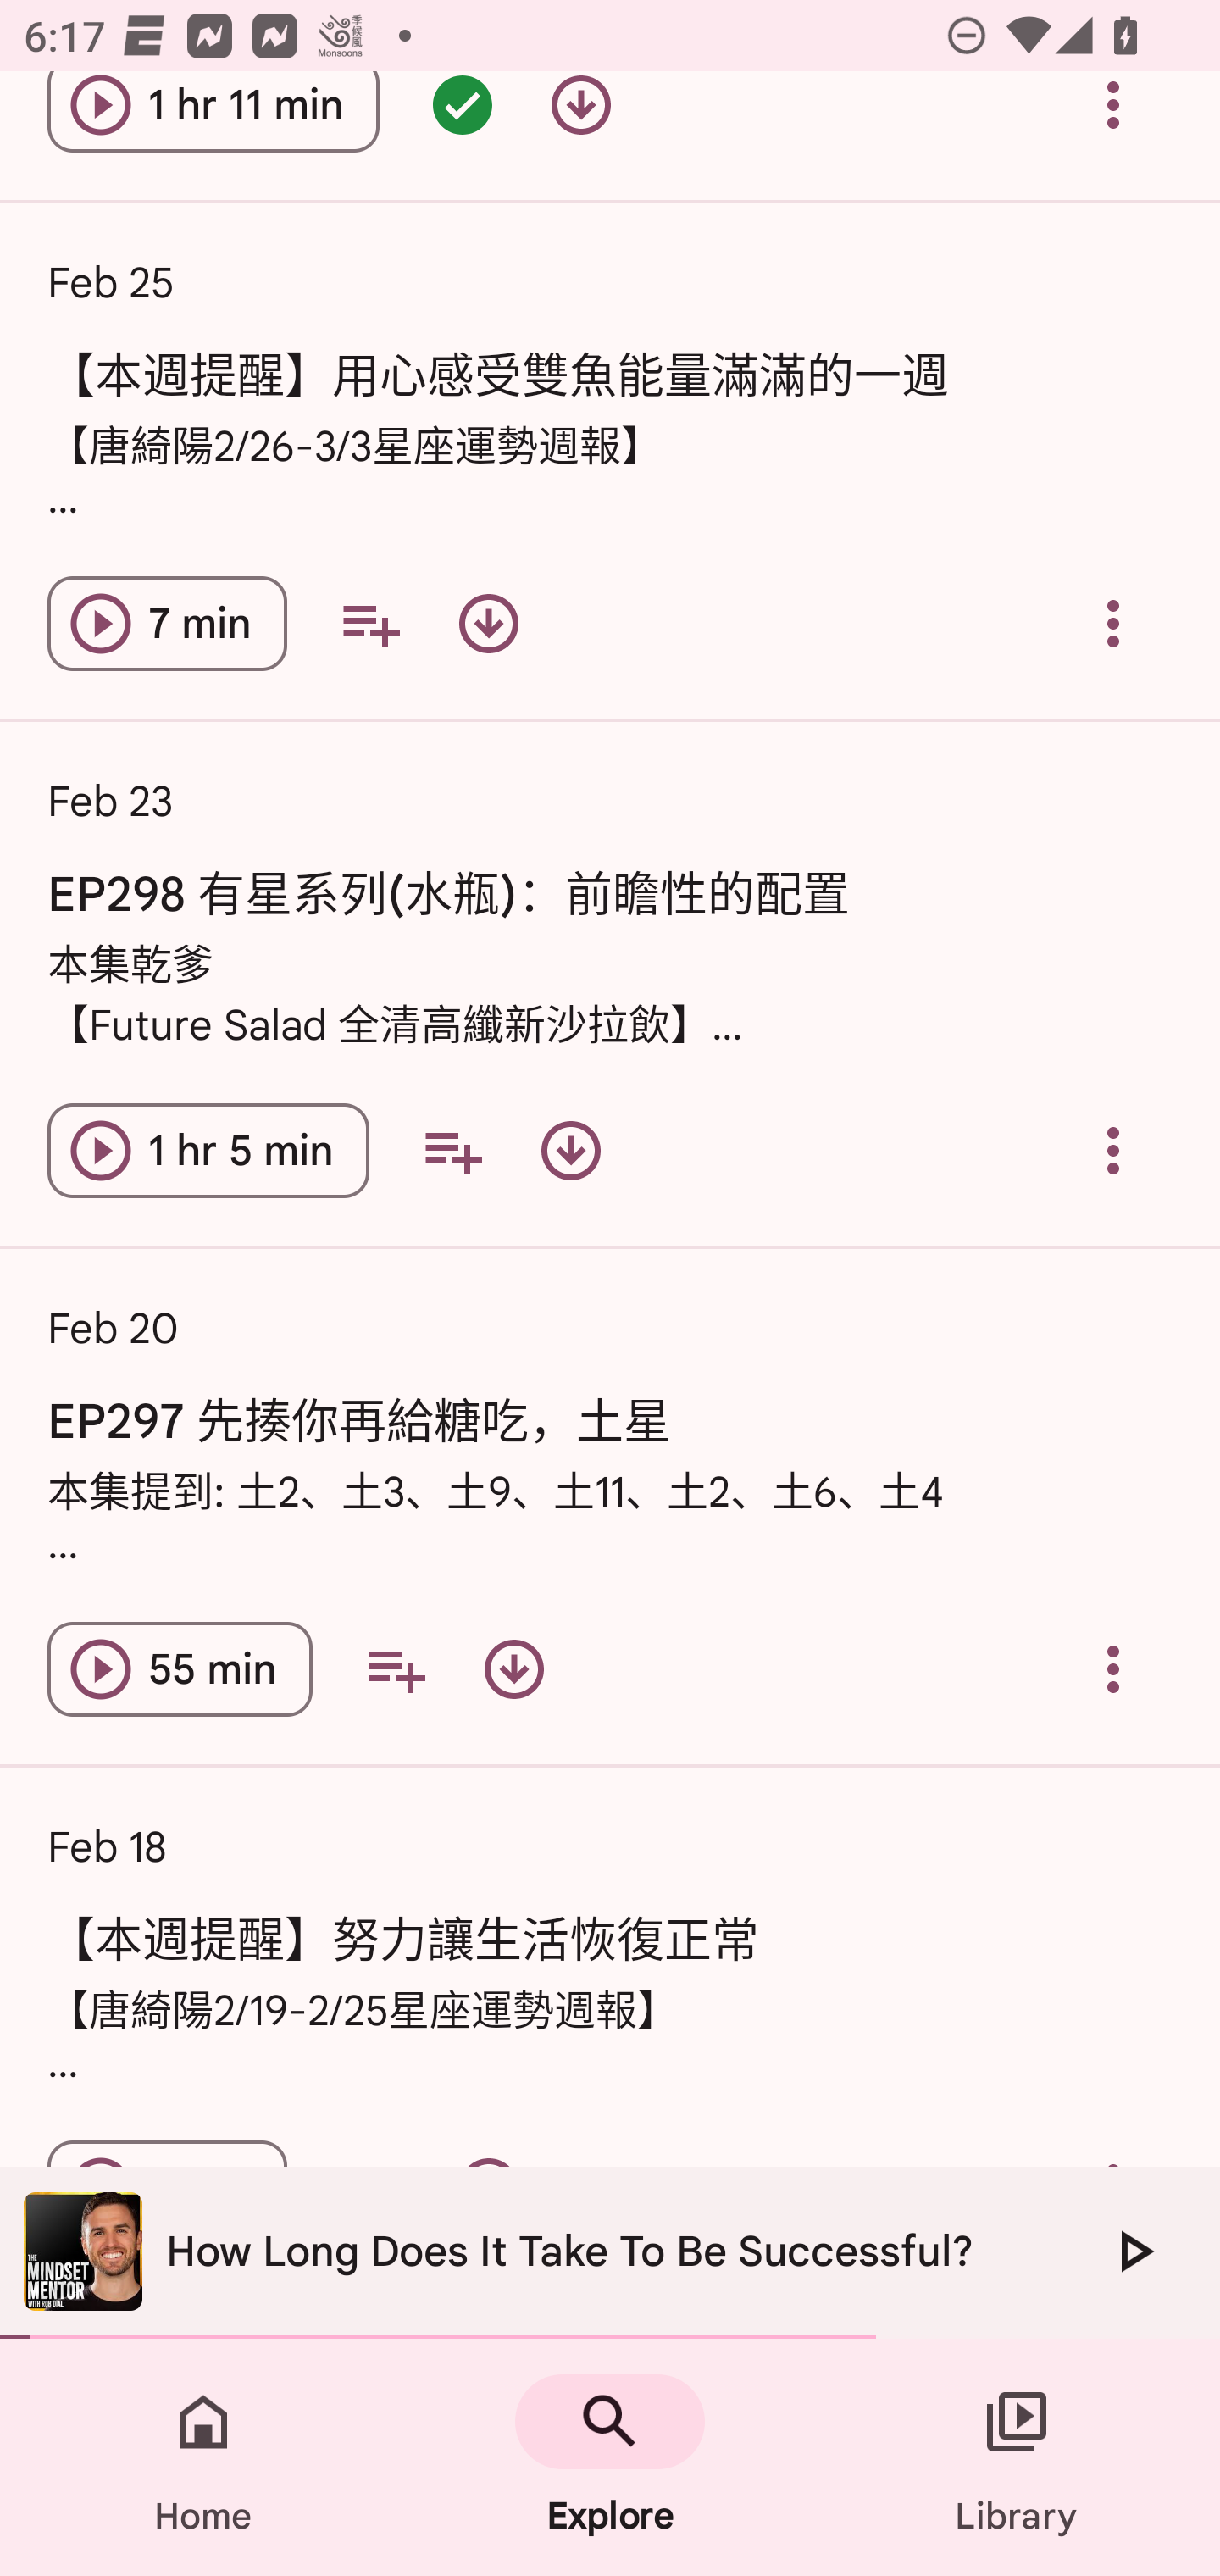  I want to click on Overflow menu, so click(1113, 124).